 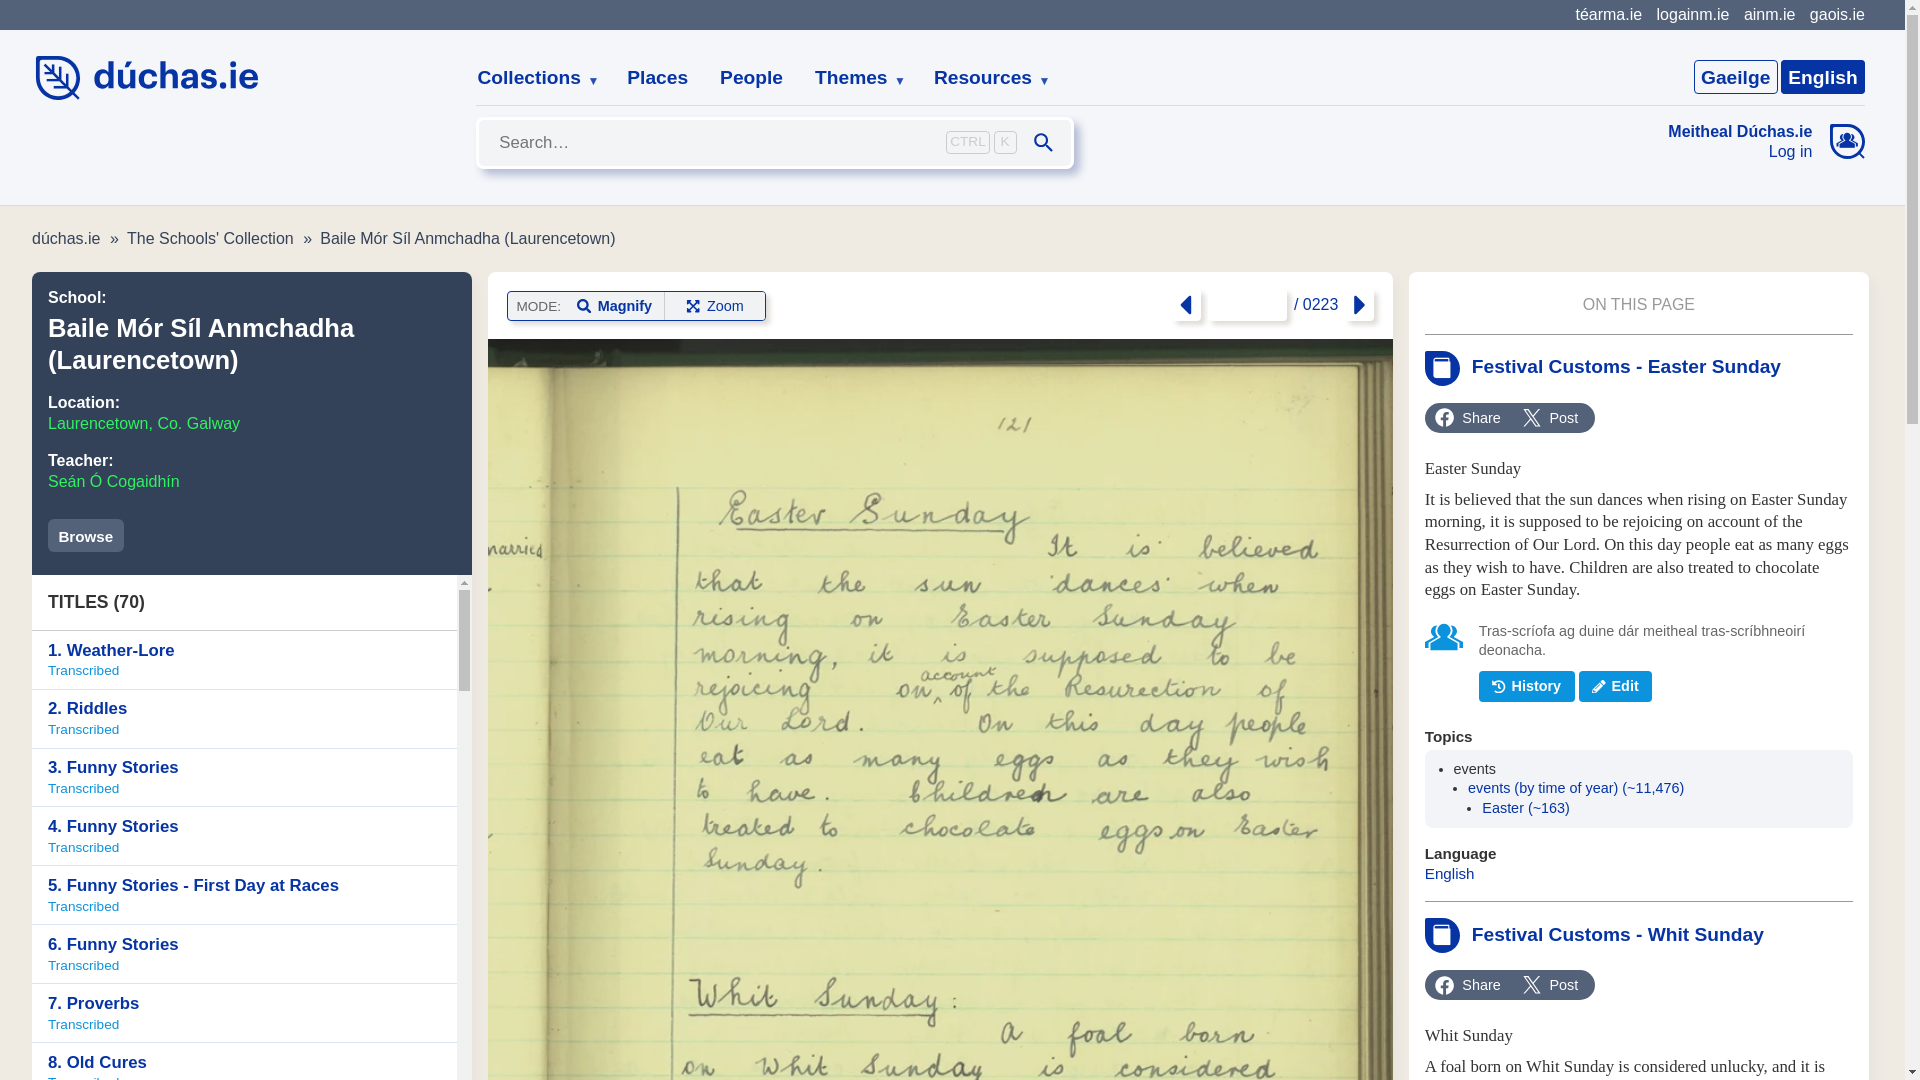 I want to click on Themes, so click(x=244, y=720).